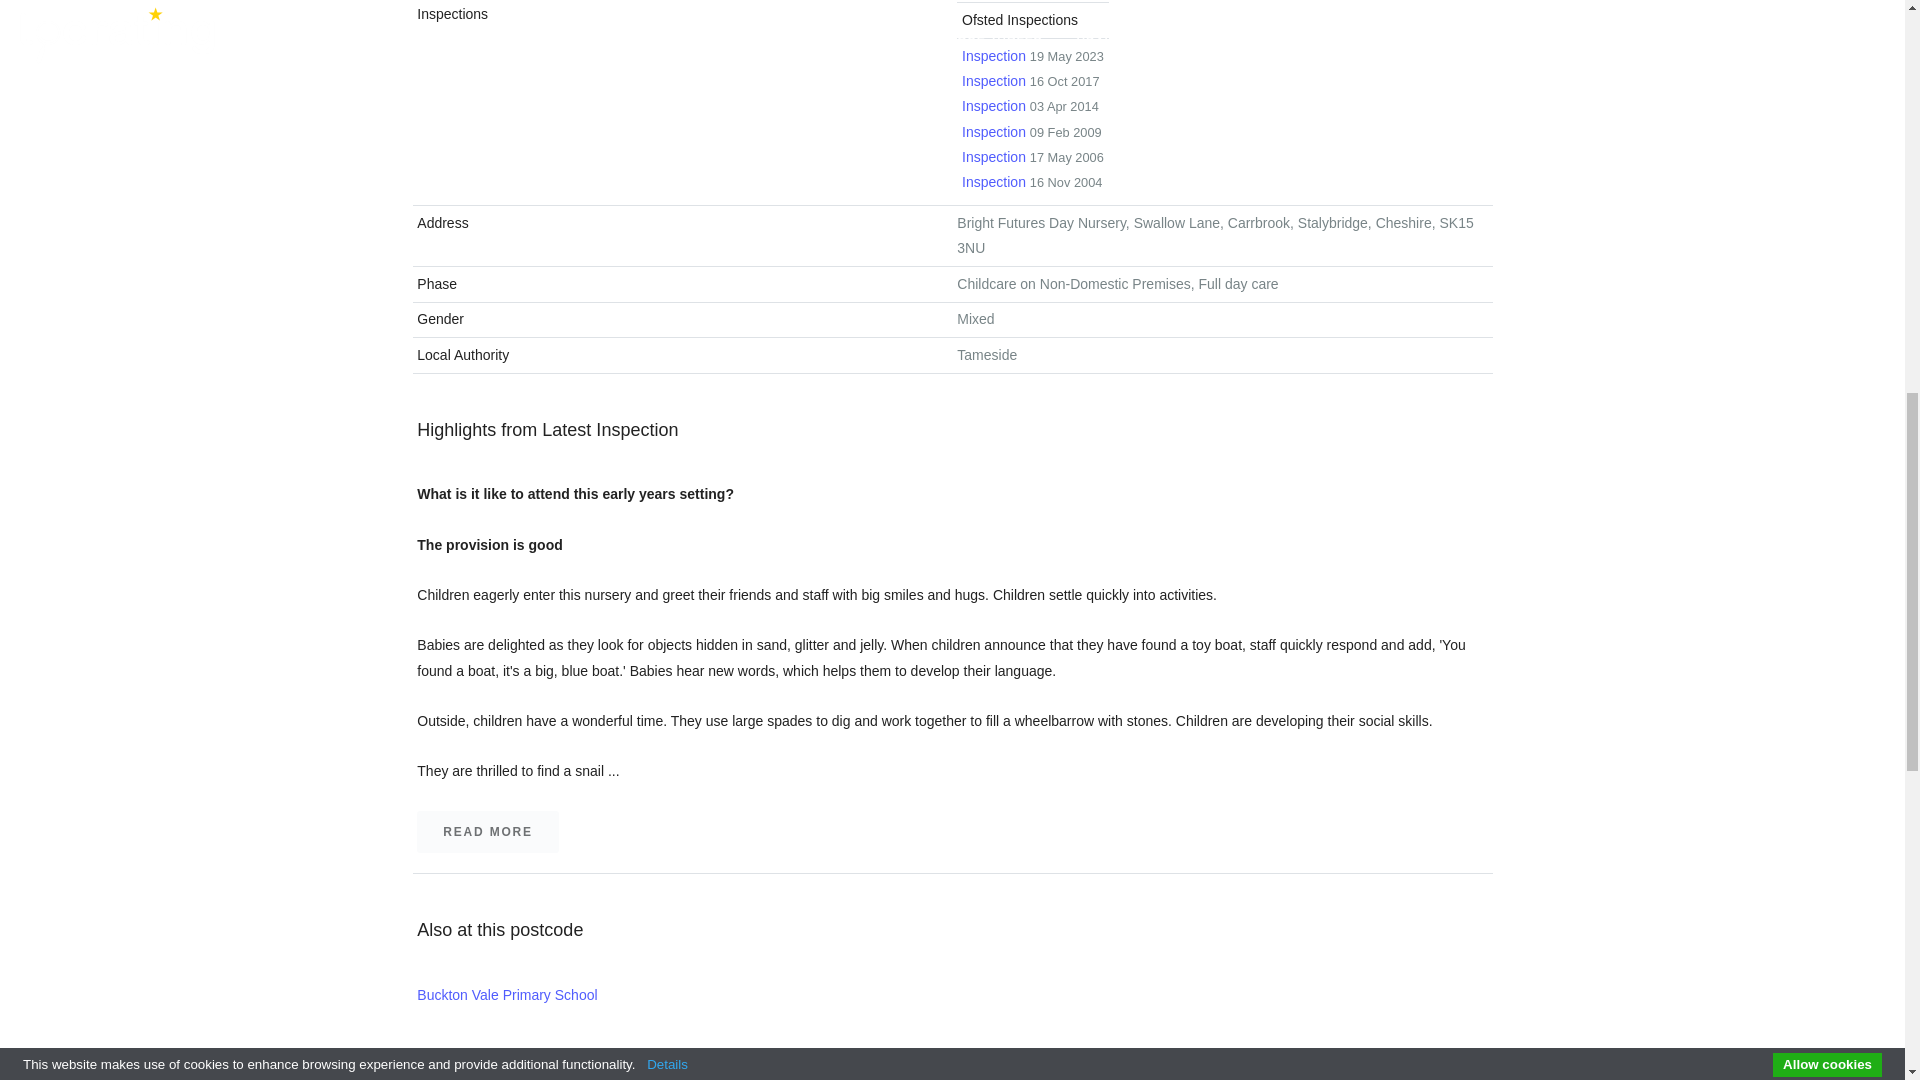  Describe the element at coordinates (487, 832) in the screenshot. I see `Inspection 09 Feb 2009` at that location.